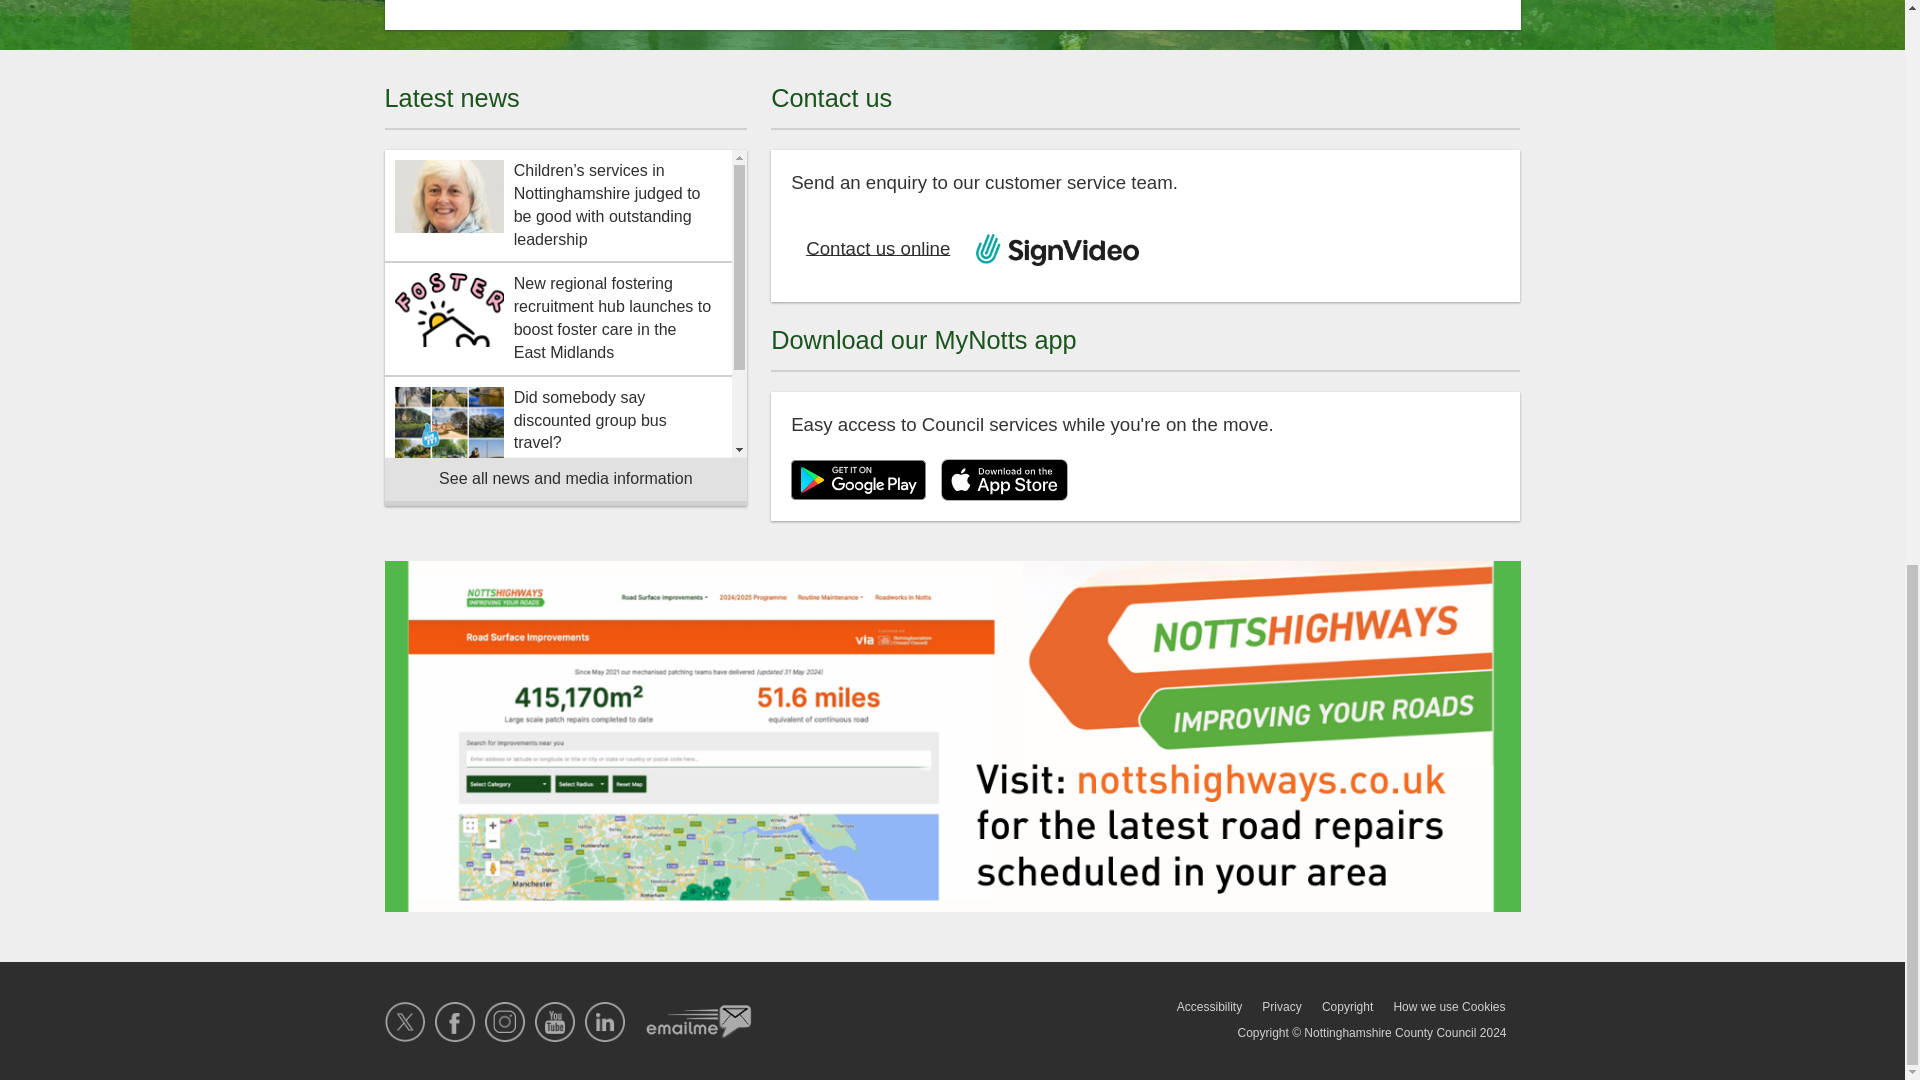  What do you see at coordinates (1281, 1006) in the screenshot?
I see `Privacy` at bounding box center [1281, 1006].